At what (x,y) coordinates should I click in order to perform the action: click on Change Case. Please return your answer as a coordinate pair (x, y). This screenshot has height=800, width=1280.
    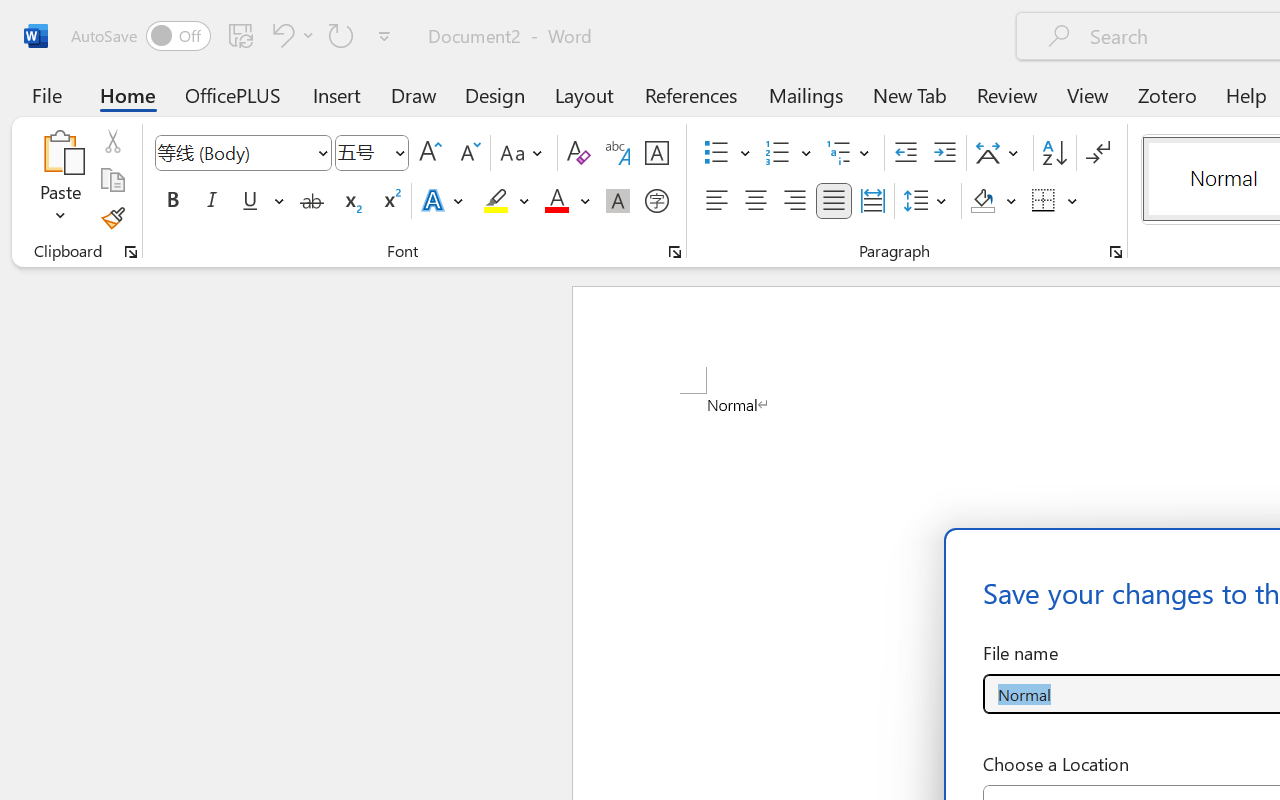
    Looking at the image, I should click on (524, 153).